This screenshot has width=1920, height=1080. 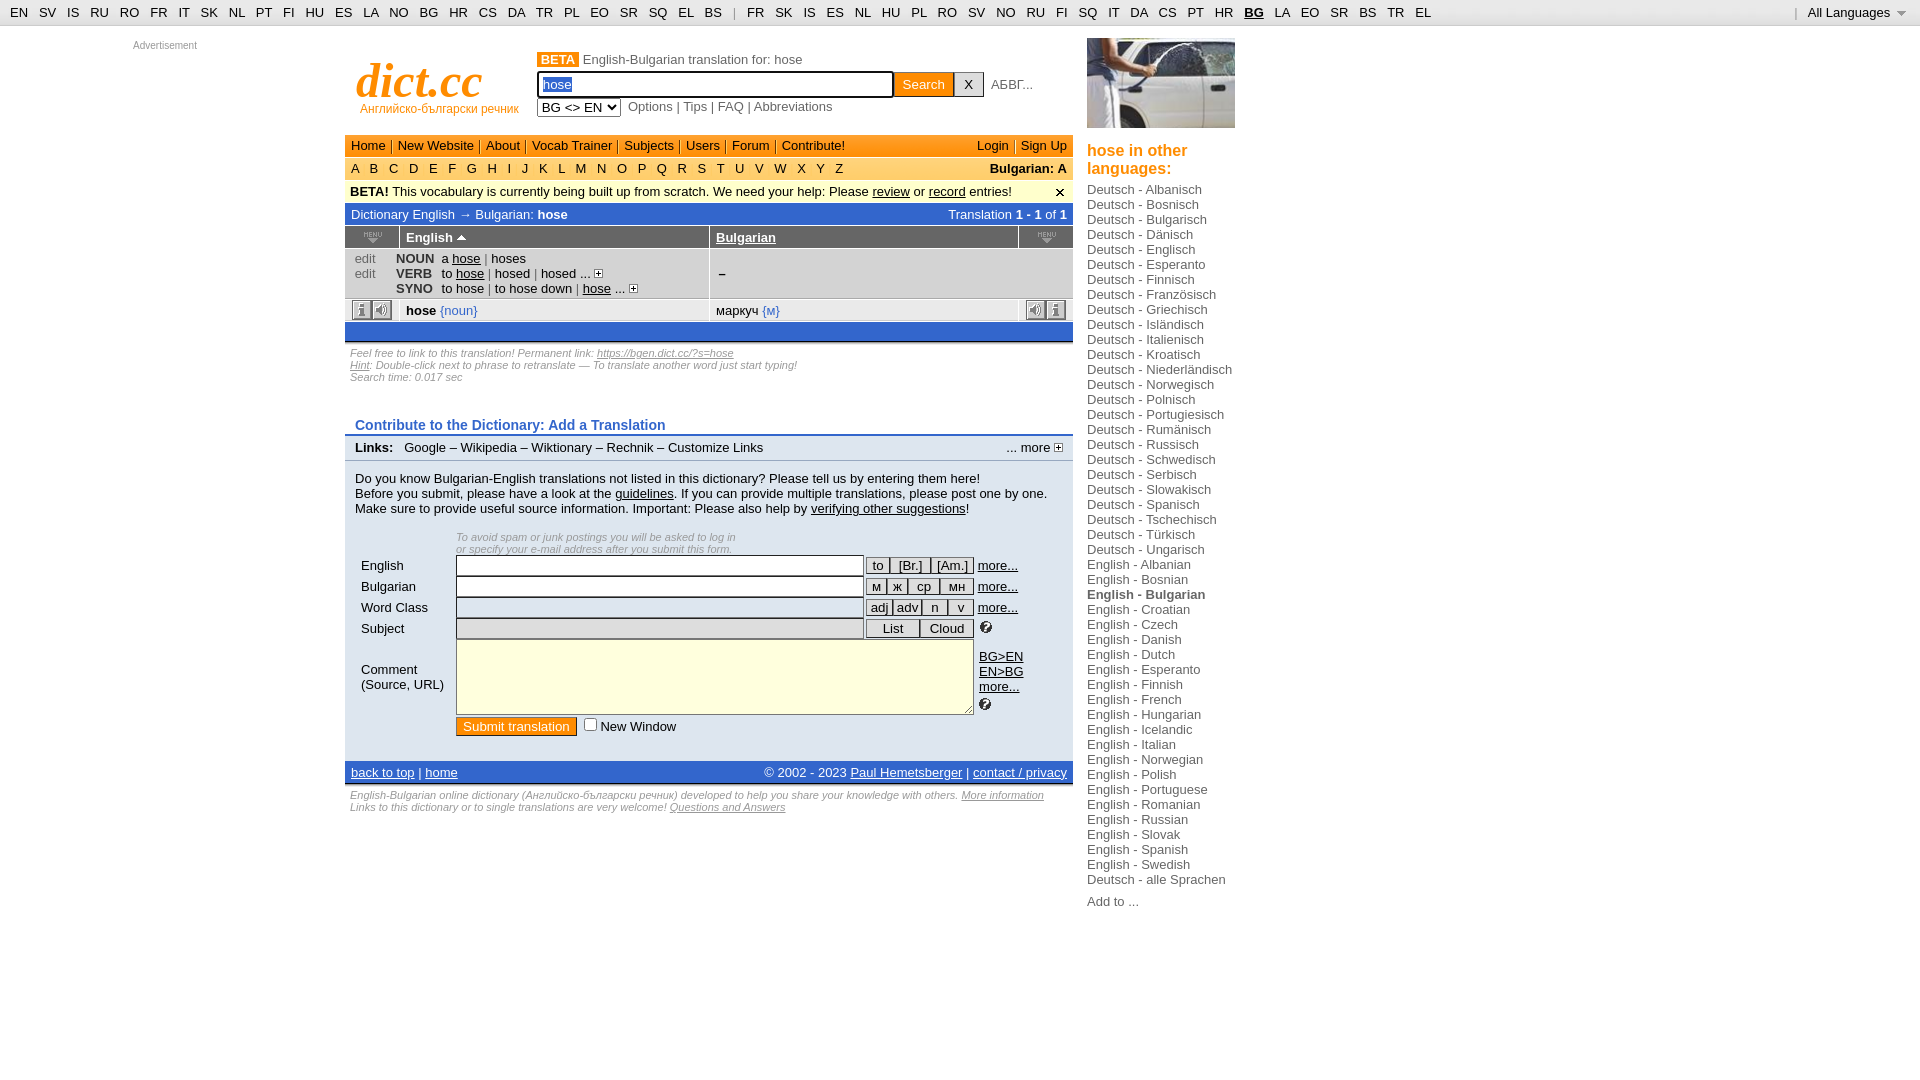 I want to click on ES, so click(x=344, y=12).